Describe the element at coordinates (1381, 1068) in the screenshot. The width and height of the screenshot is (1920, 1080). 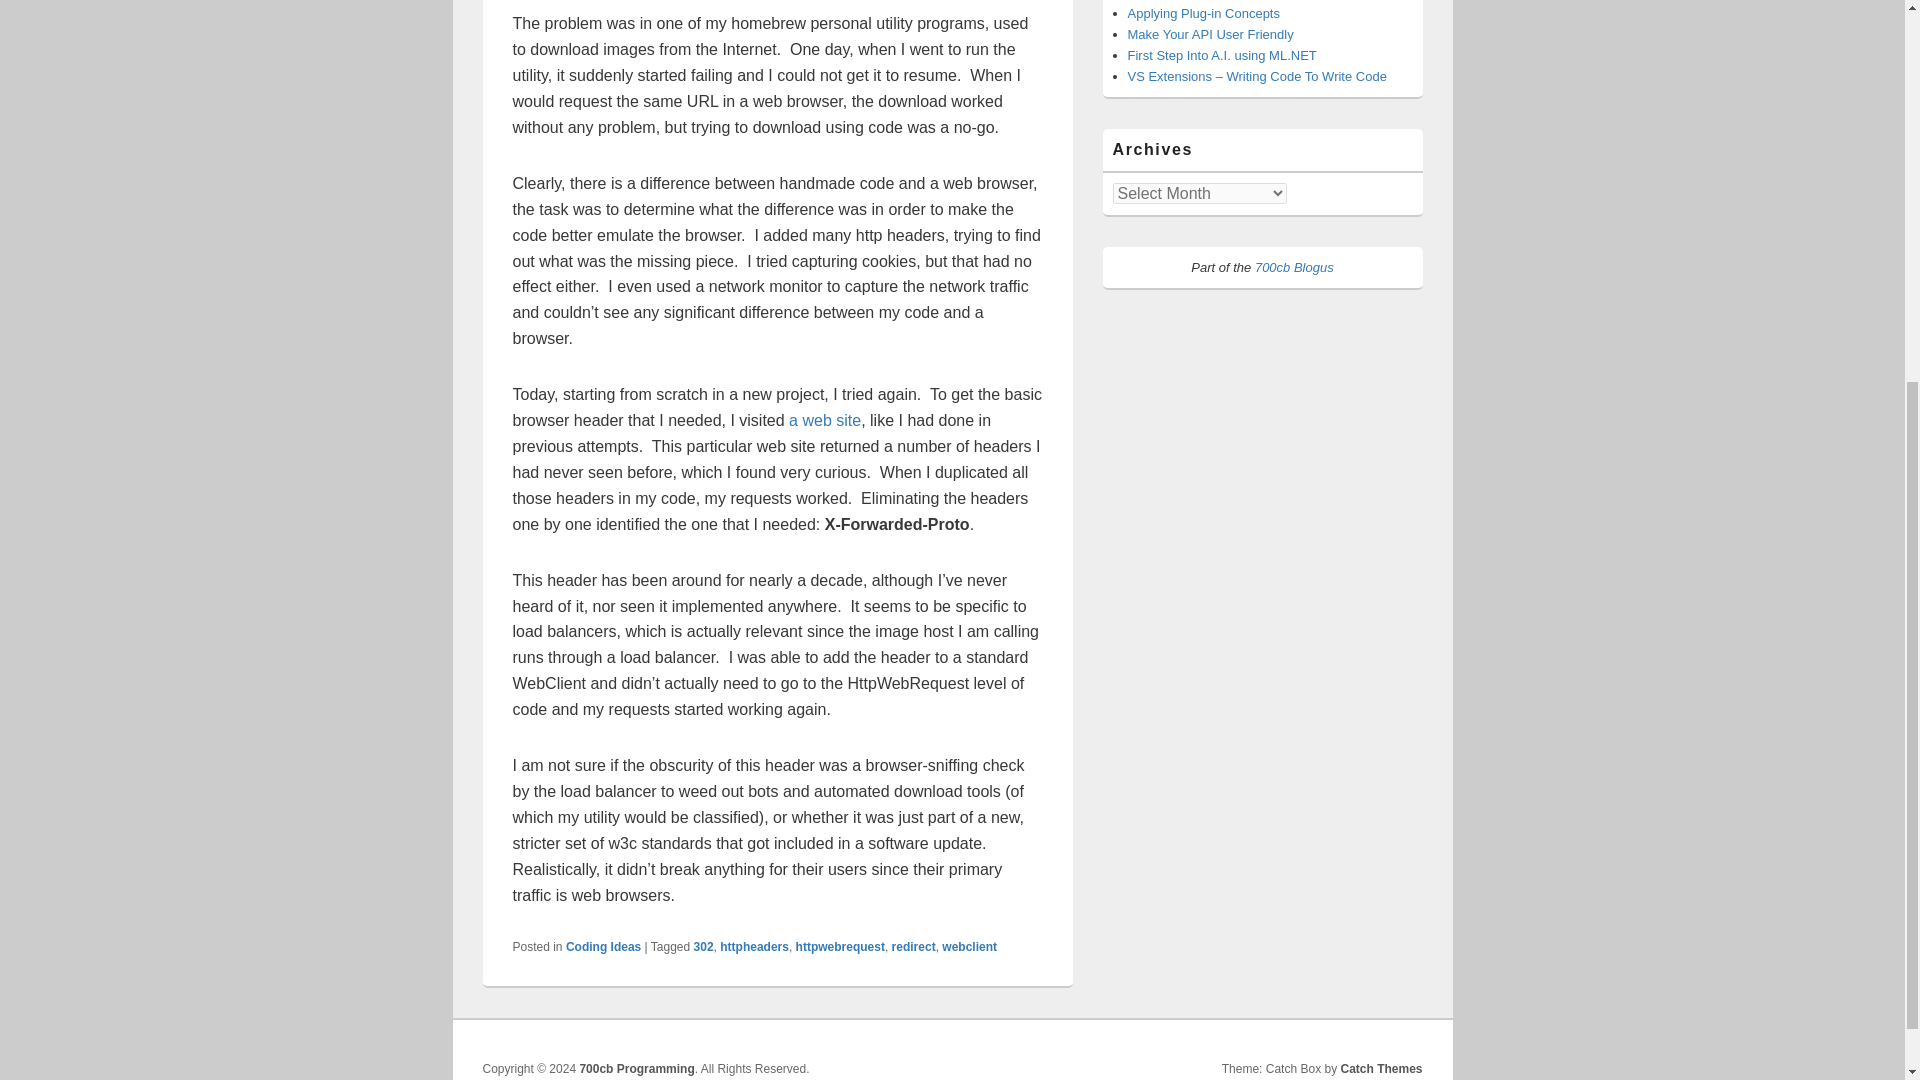
I see `Catch Themes` at that location.